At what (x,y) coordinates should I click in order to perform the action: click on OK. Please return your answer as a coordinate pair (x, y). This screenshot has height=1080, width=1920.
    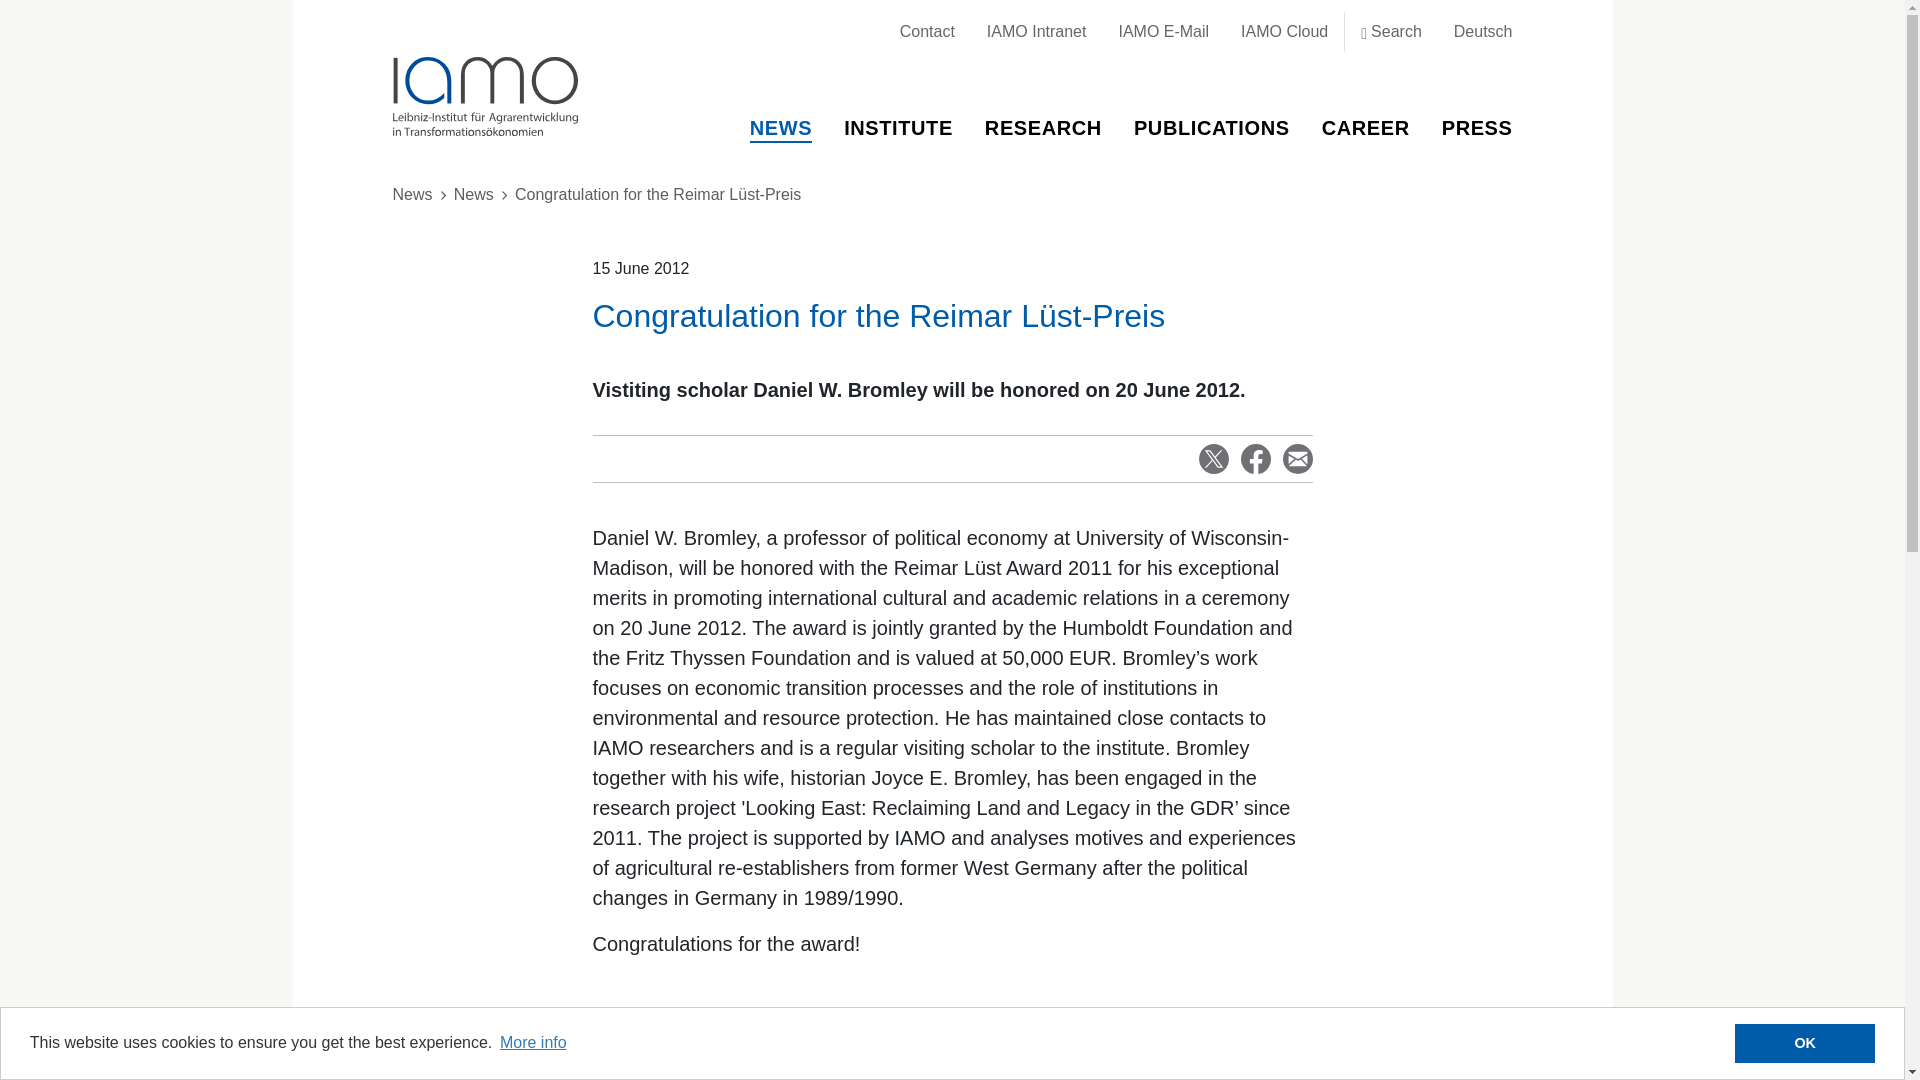
    Looking at the image, I should click on (1805, 1043).